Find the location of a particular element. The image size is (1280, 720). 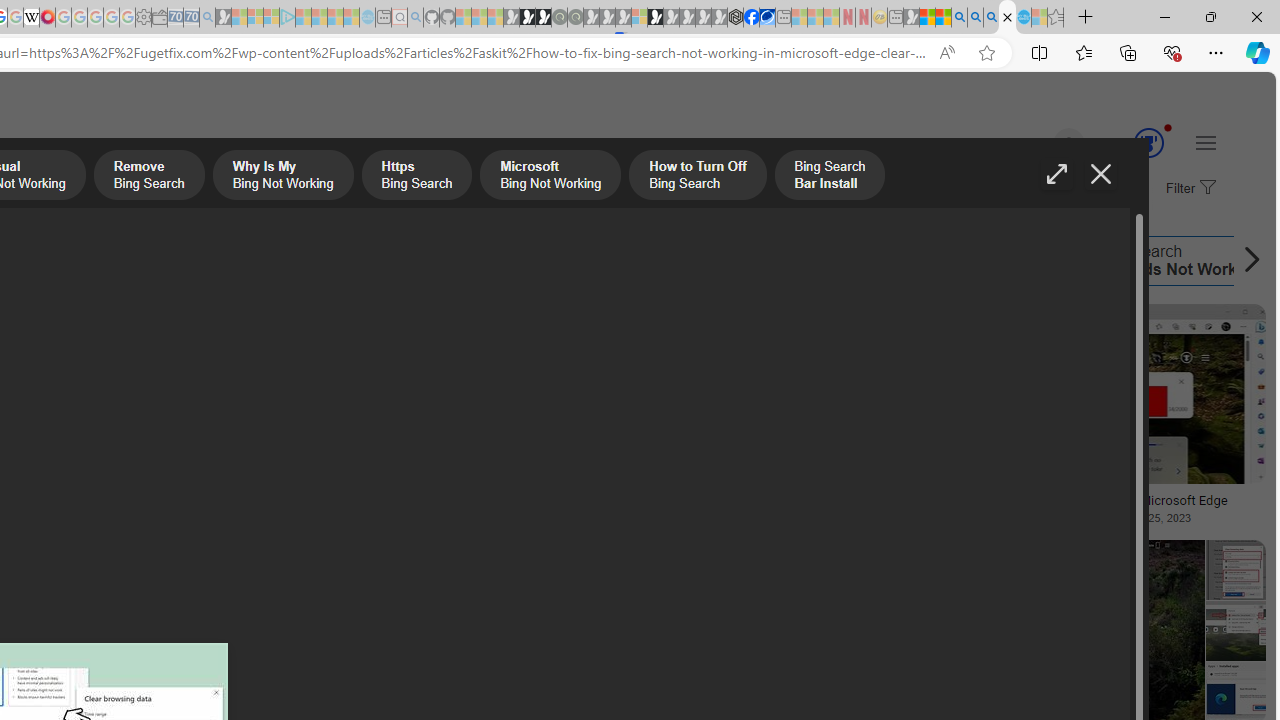

Fix Bing Search Not Working In Microsoft Edge is located at coordinates (1108, 500).